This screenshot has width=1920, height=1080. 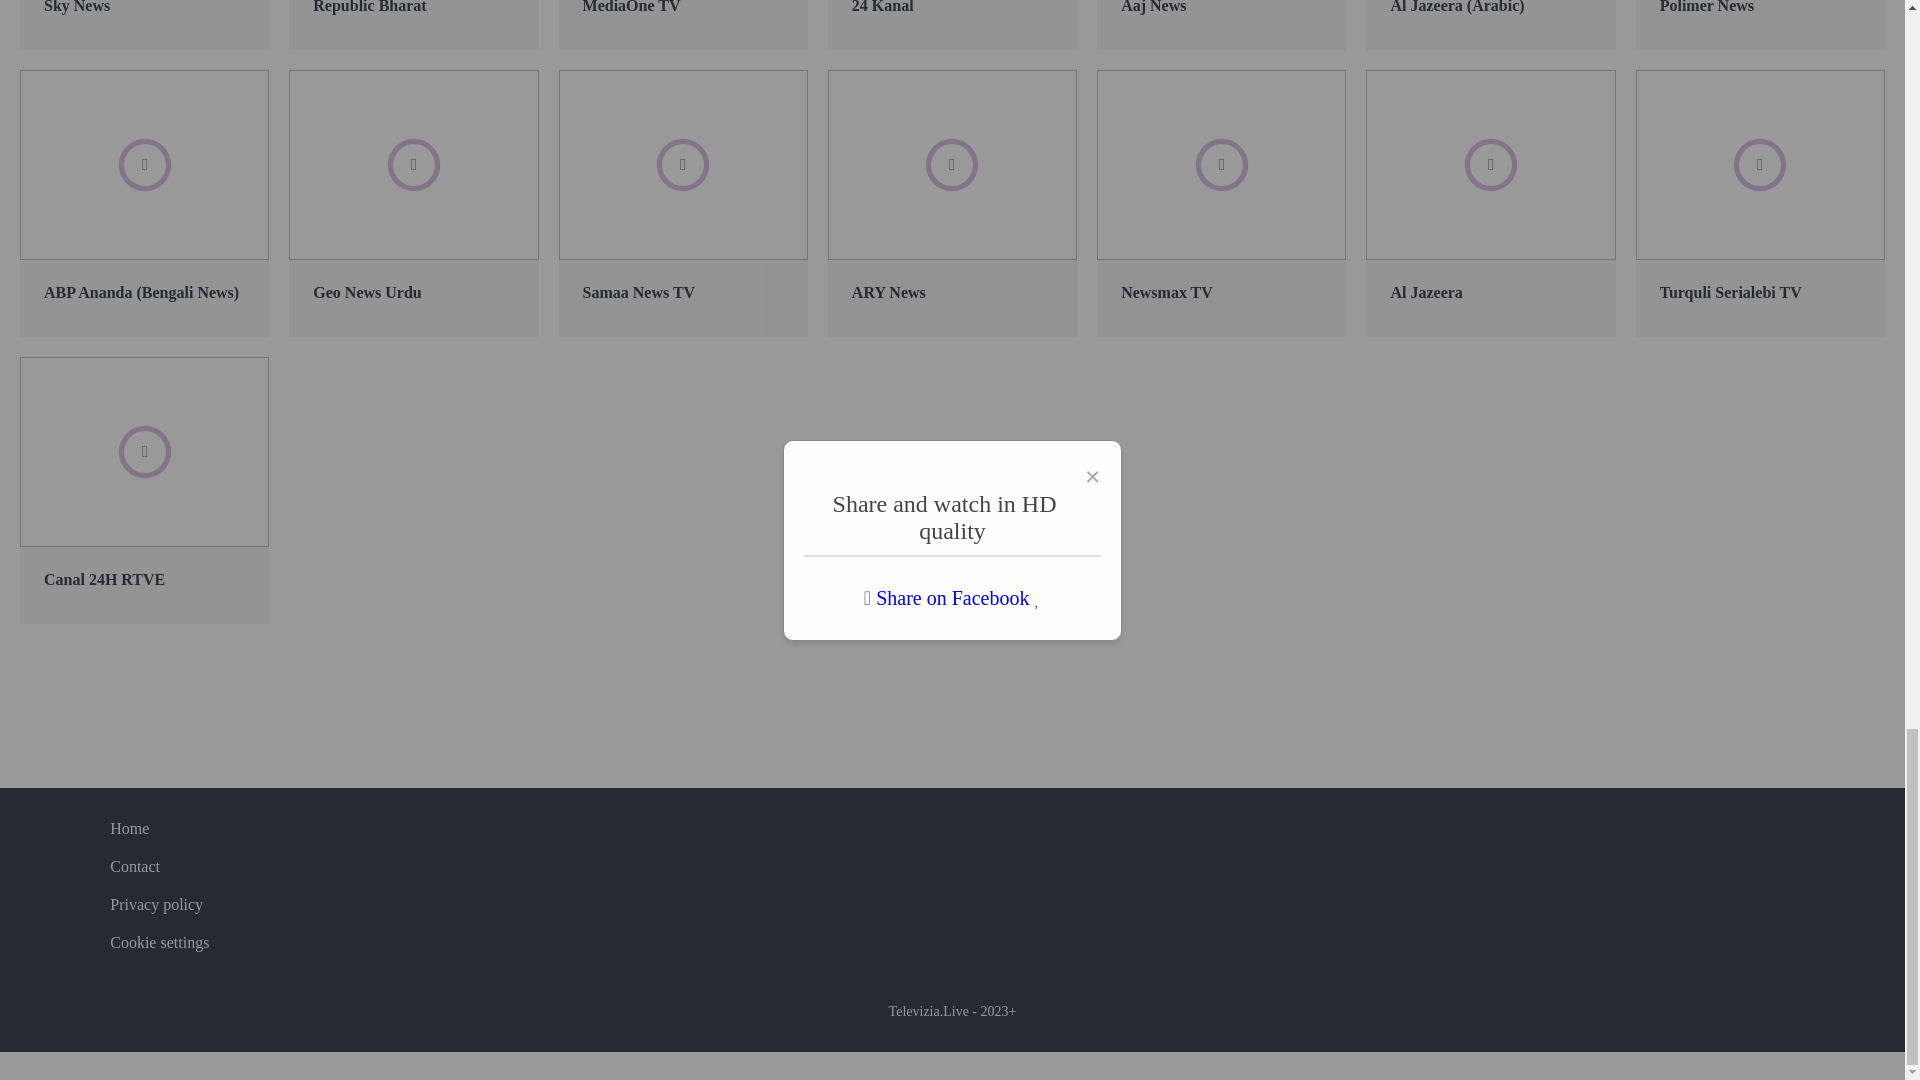 I want to click on Geo News Urdu, so click(x=413, y=203).